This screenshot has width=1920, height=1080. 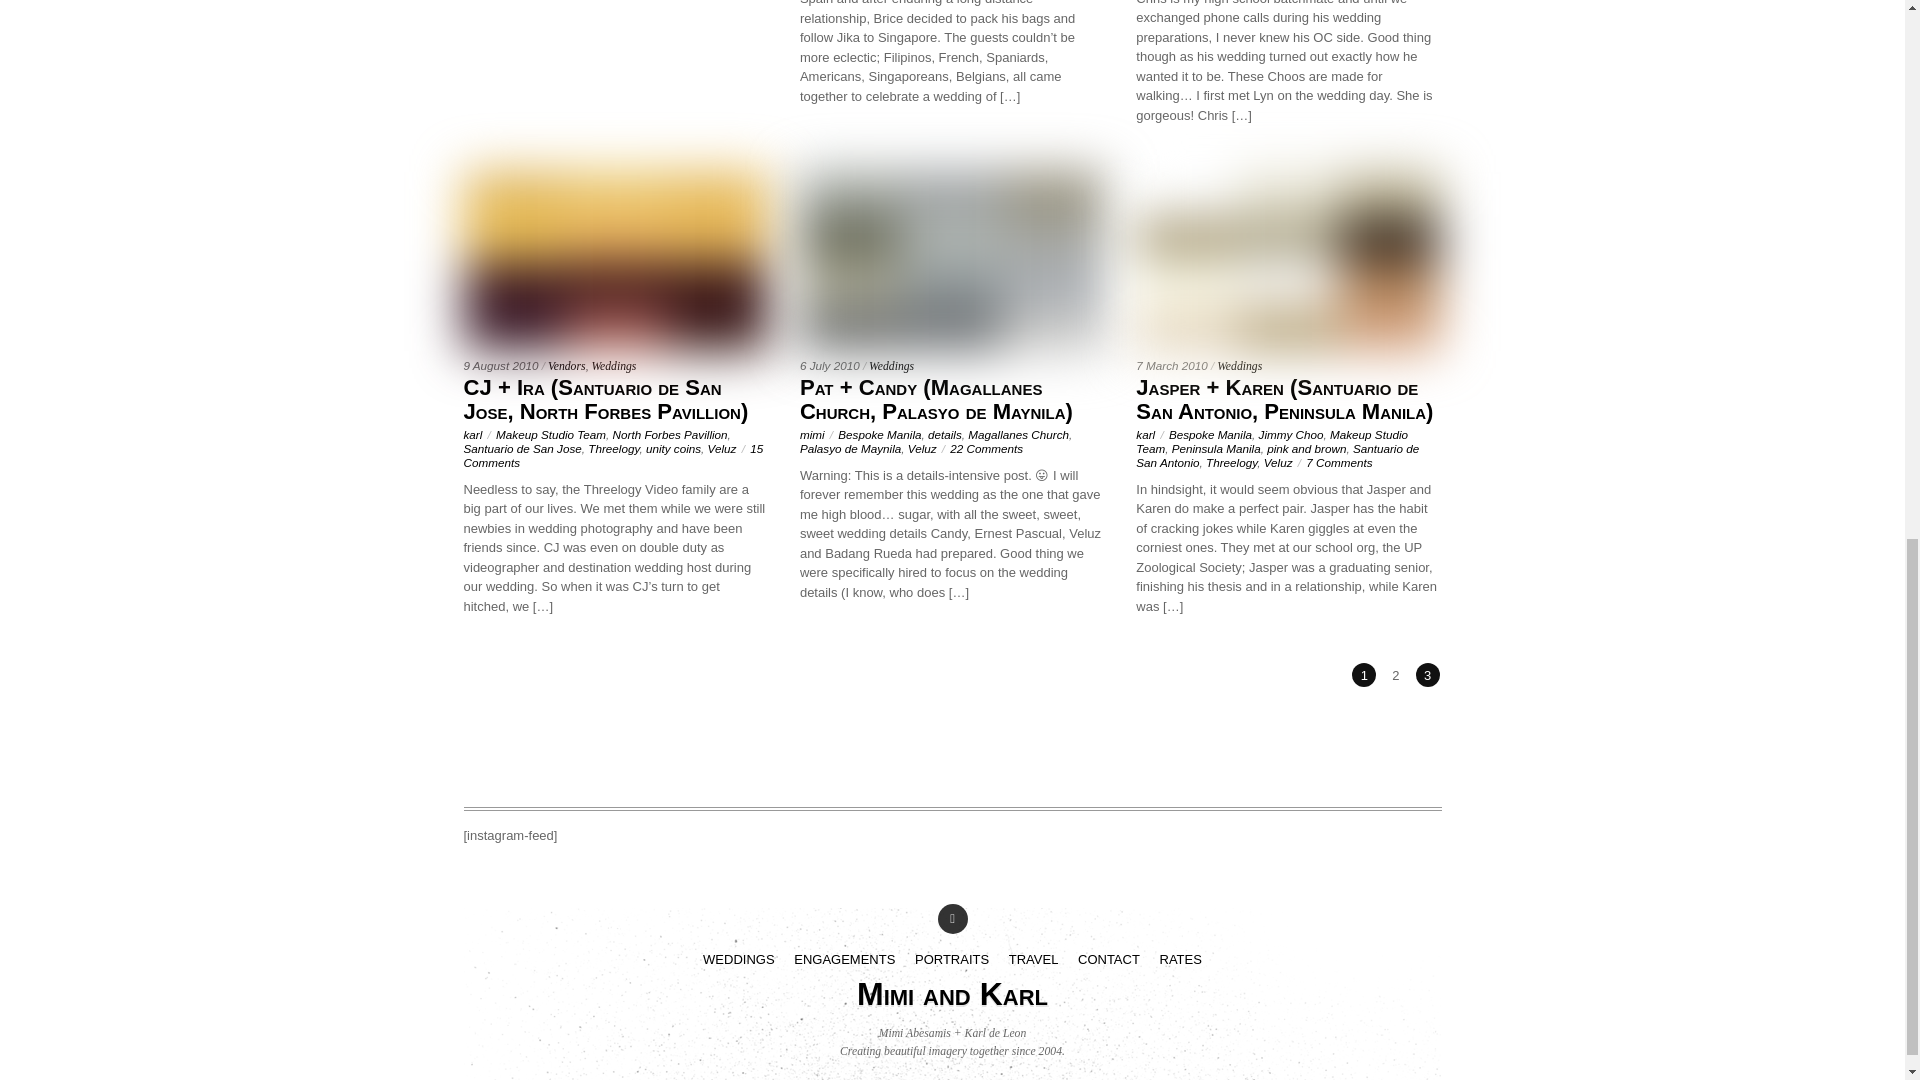 What do you see at coordinates (952, 994) in the screenshot?
I see `Mimi and Karl` at bounding box center [952, 994].